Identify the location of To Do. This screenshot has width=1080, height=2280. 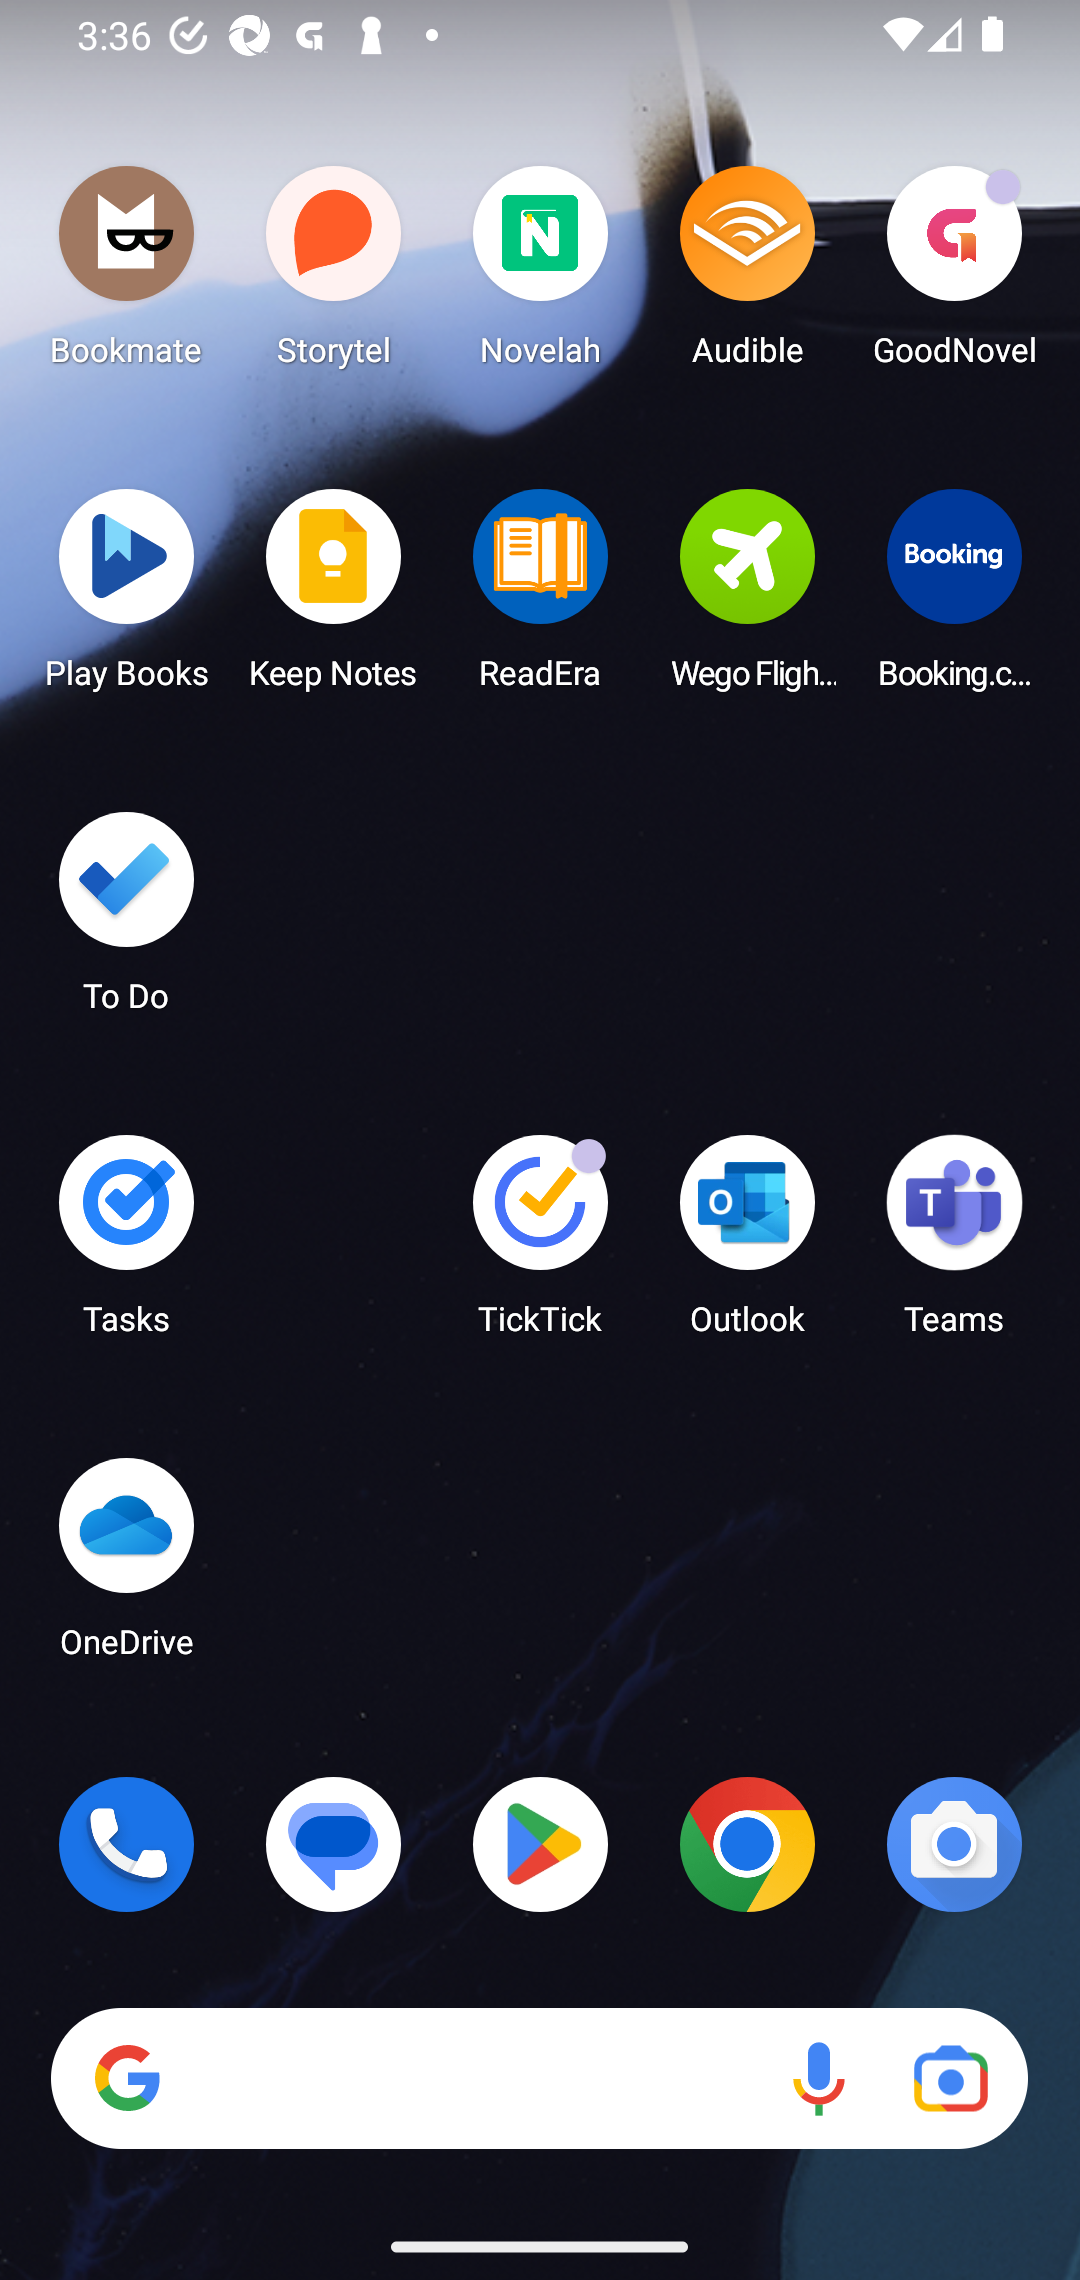
(126, 921).